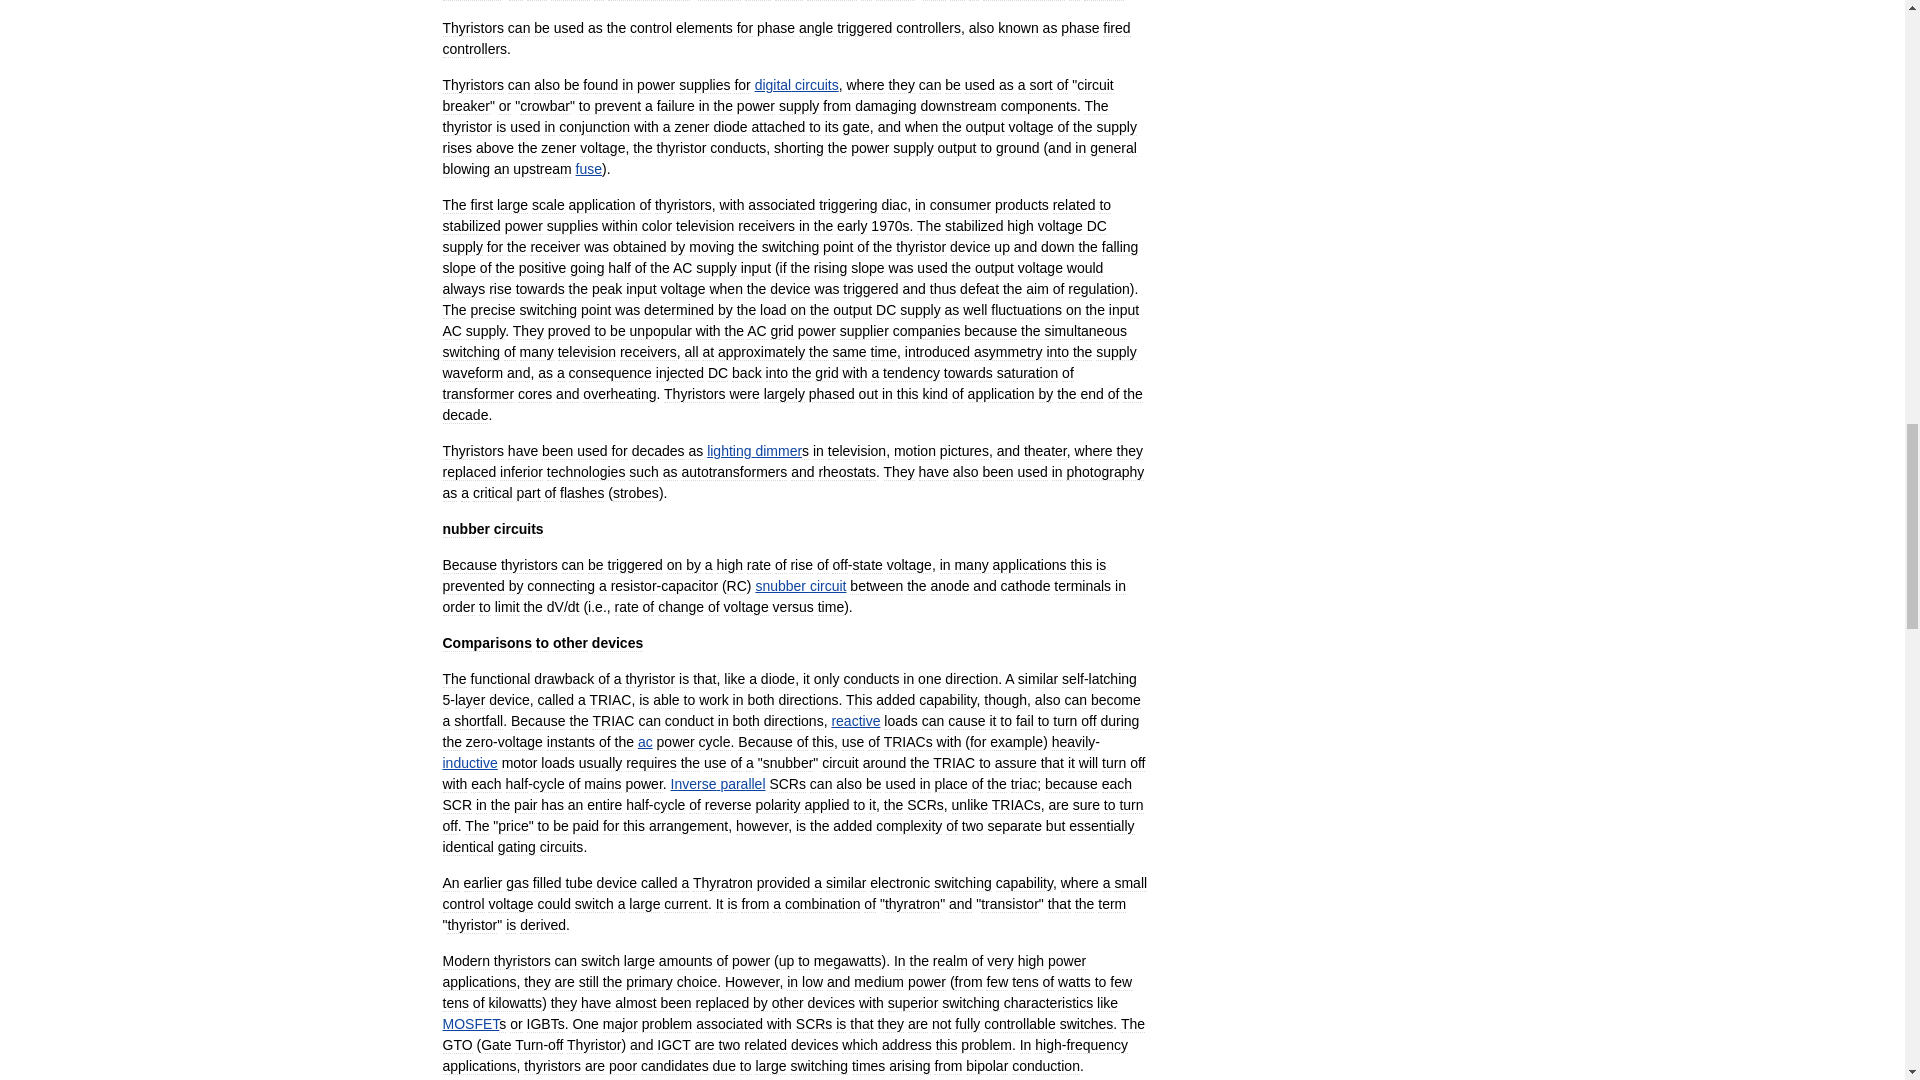 The image size is (1920, 1080). Describe the element at coordinates (589, 168) in the screenshot. I see `fuse` at that location.